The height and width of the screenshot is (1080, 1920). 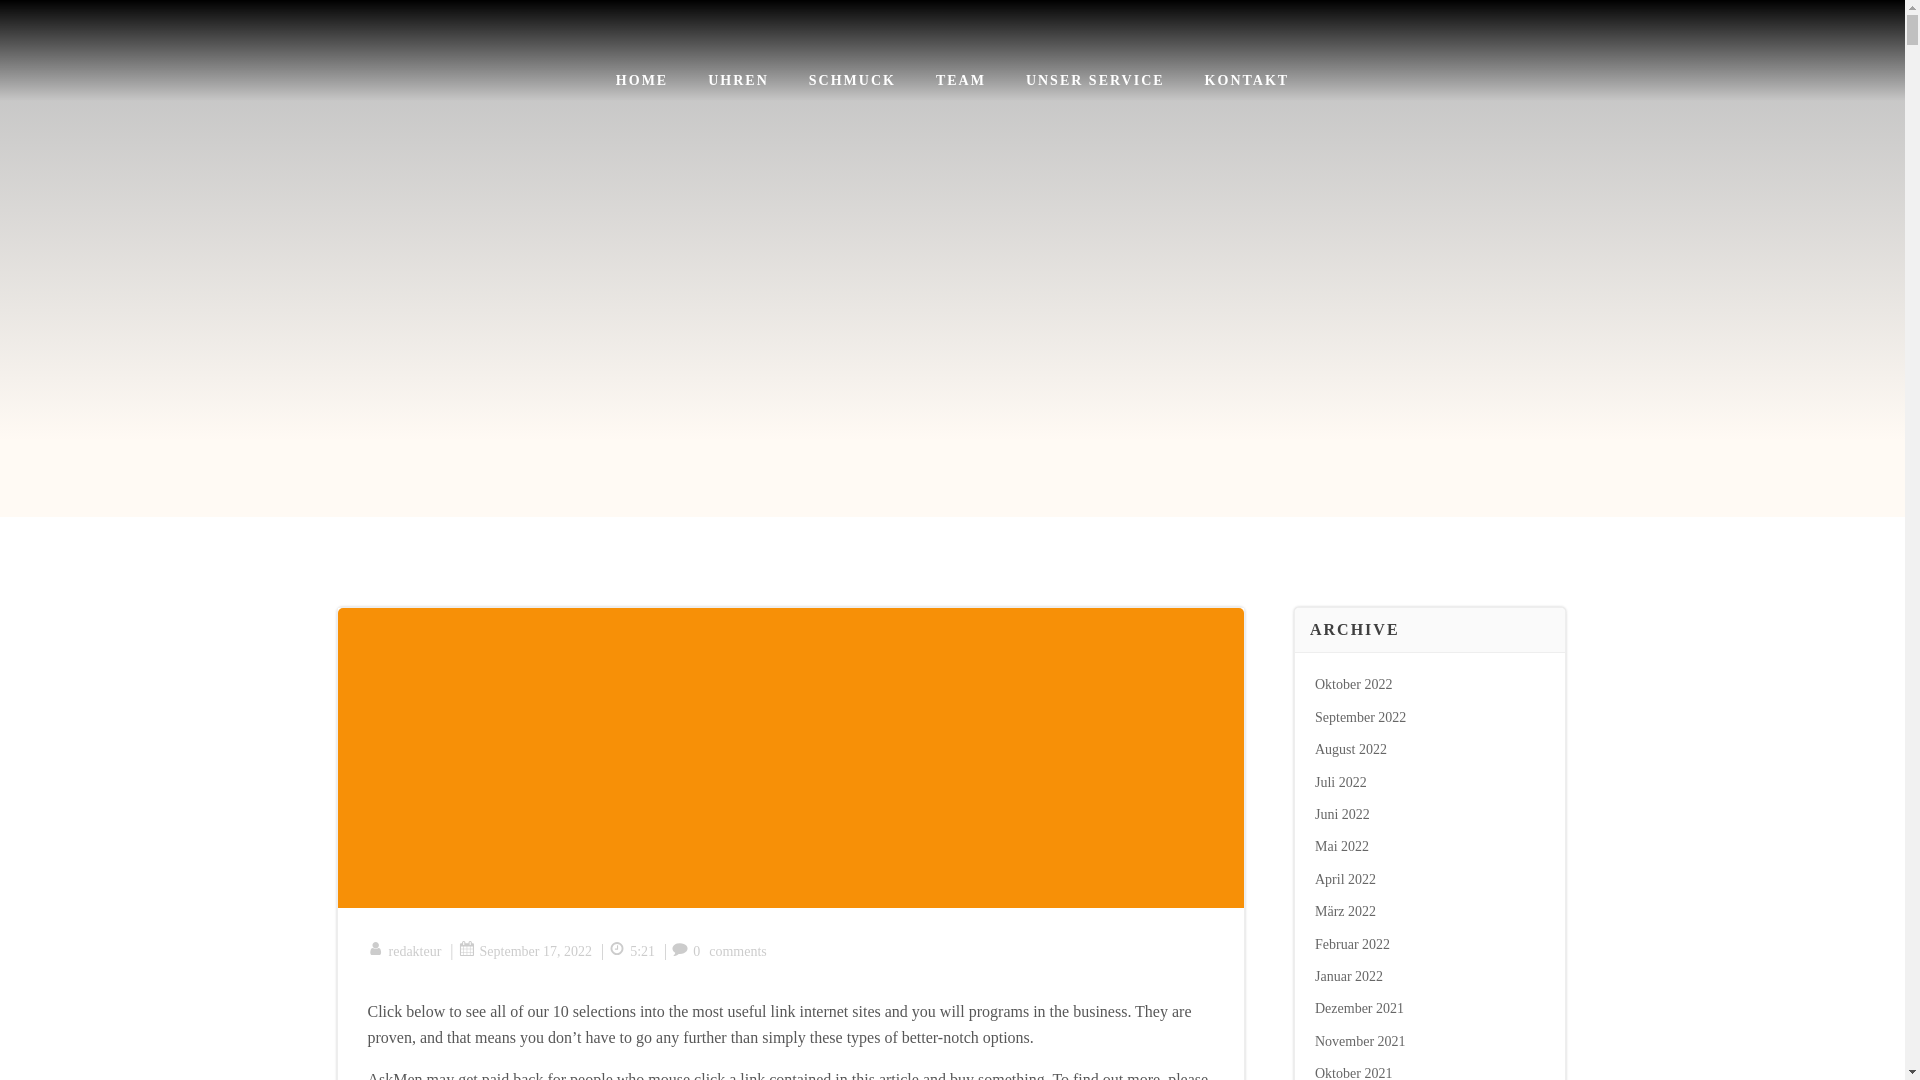 I want to click on UHREN, so click(x=738, y=80).